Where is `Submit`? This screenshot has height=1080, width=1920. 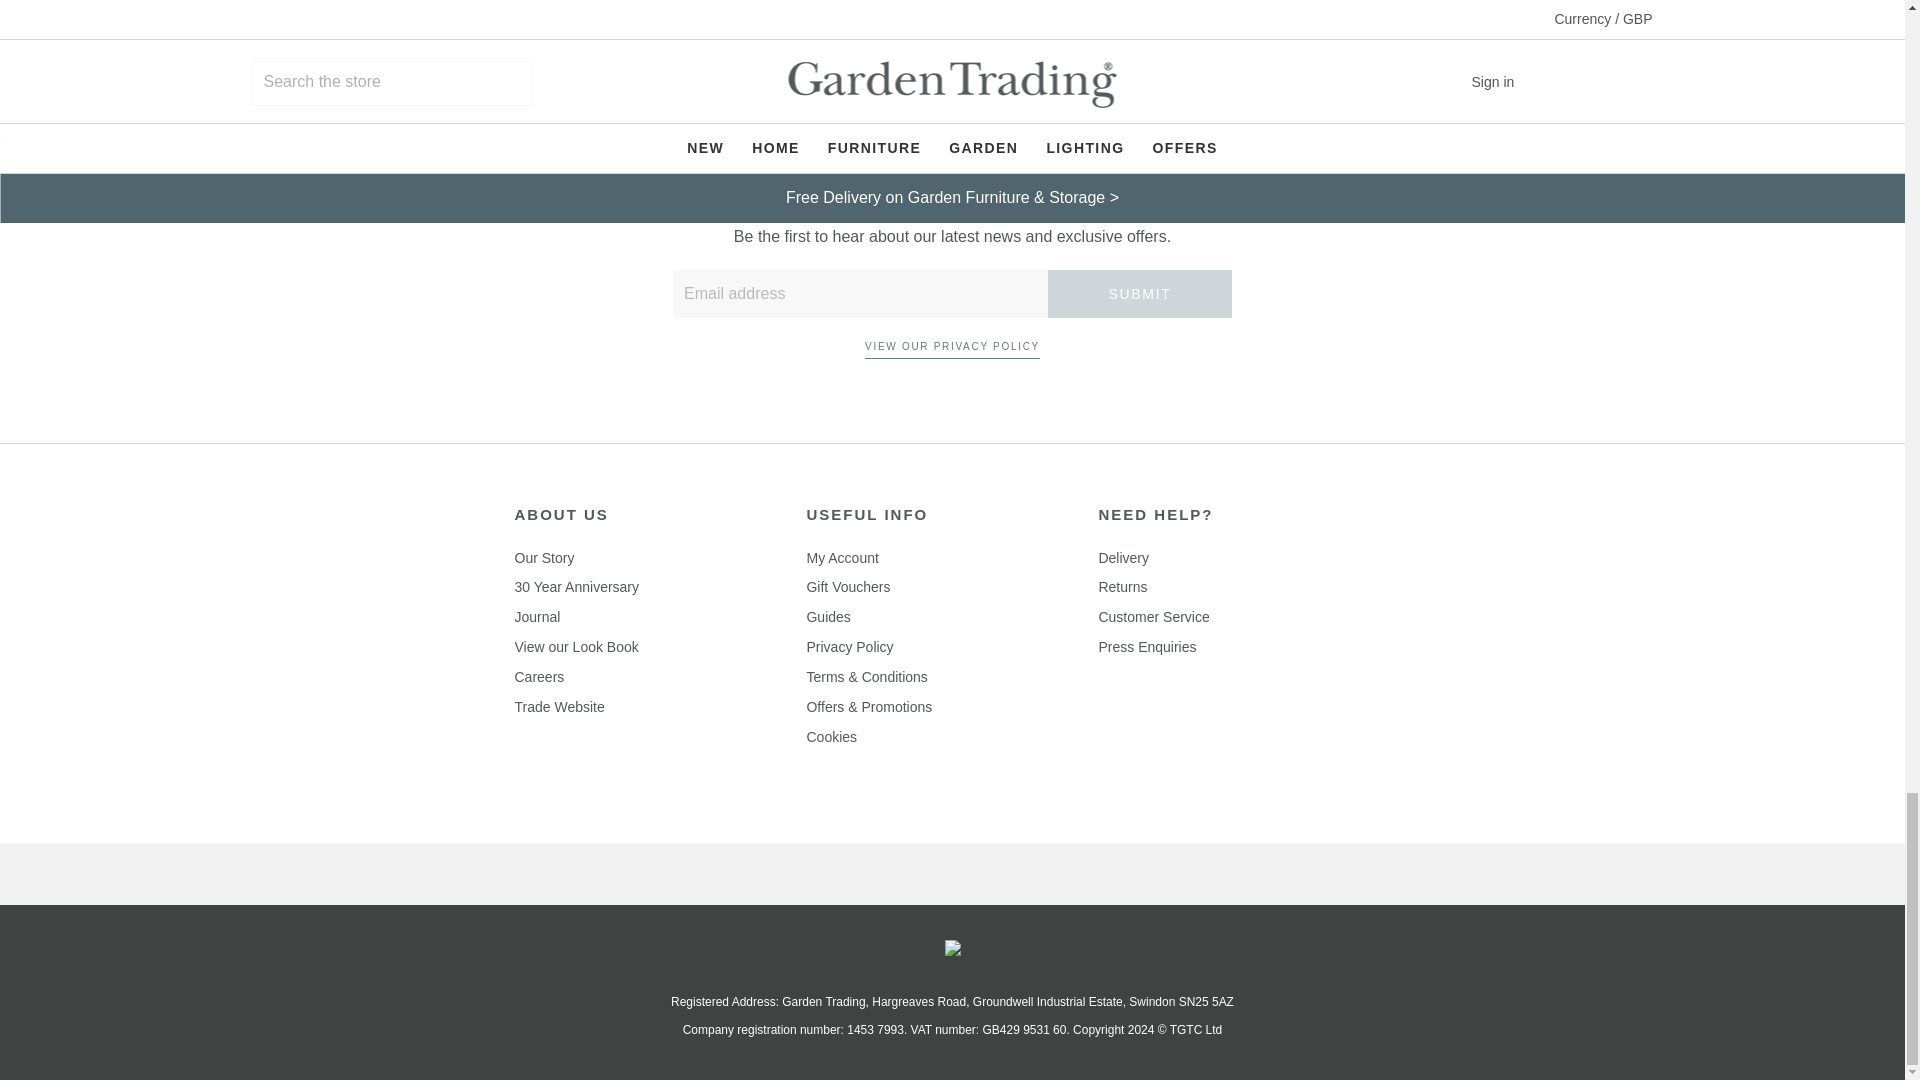 Submit is located at coordinates (1140, 294).